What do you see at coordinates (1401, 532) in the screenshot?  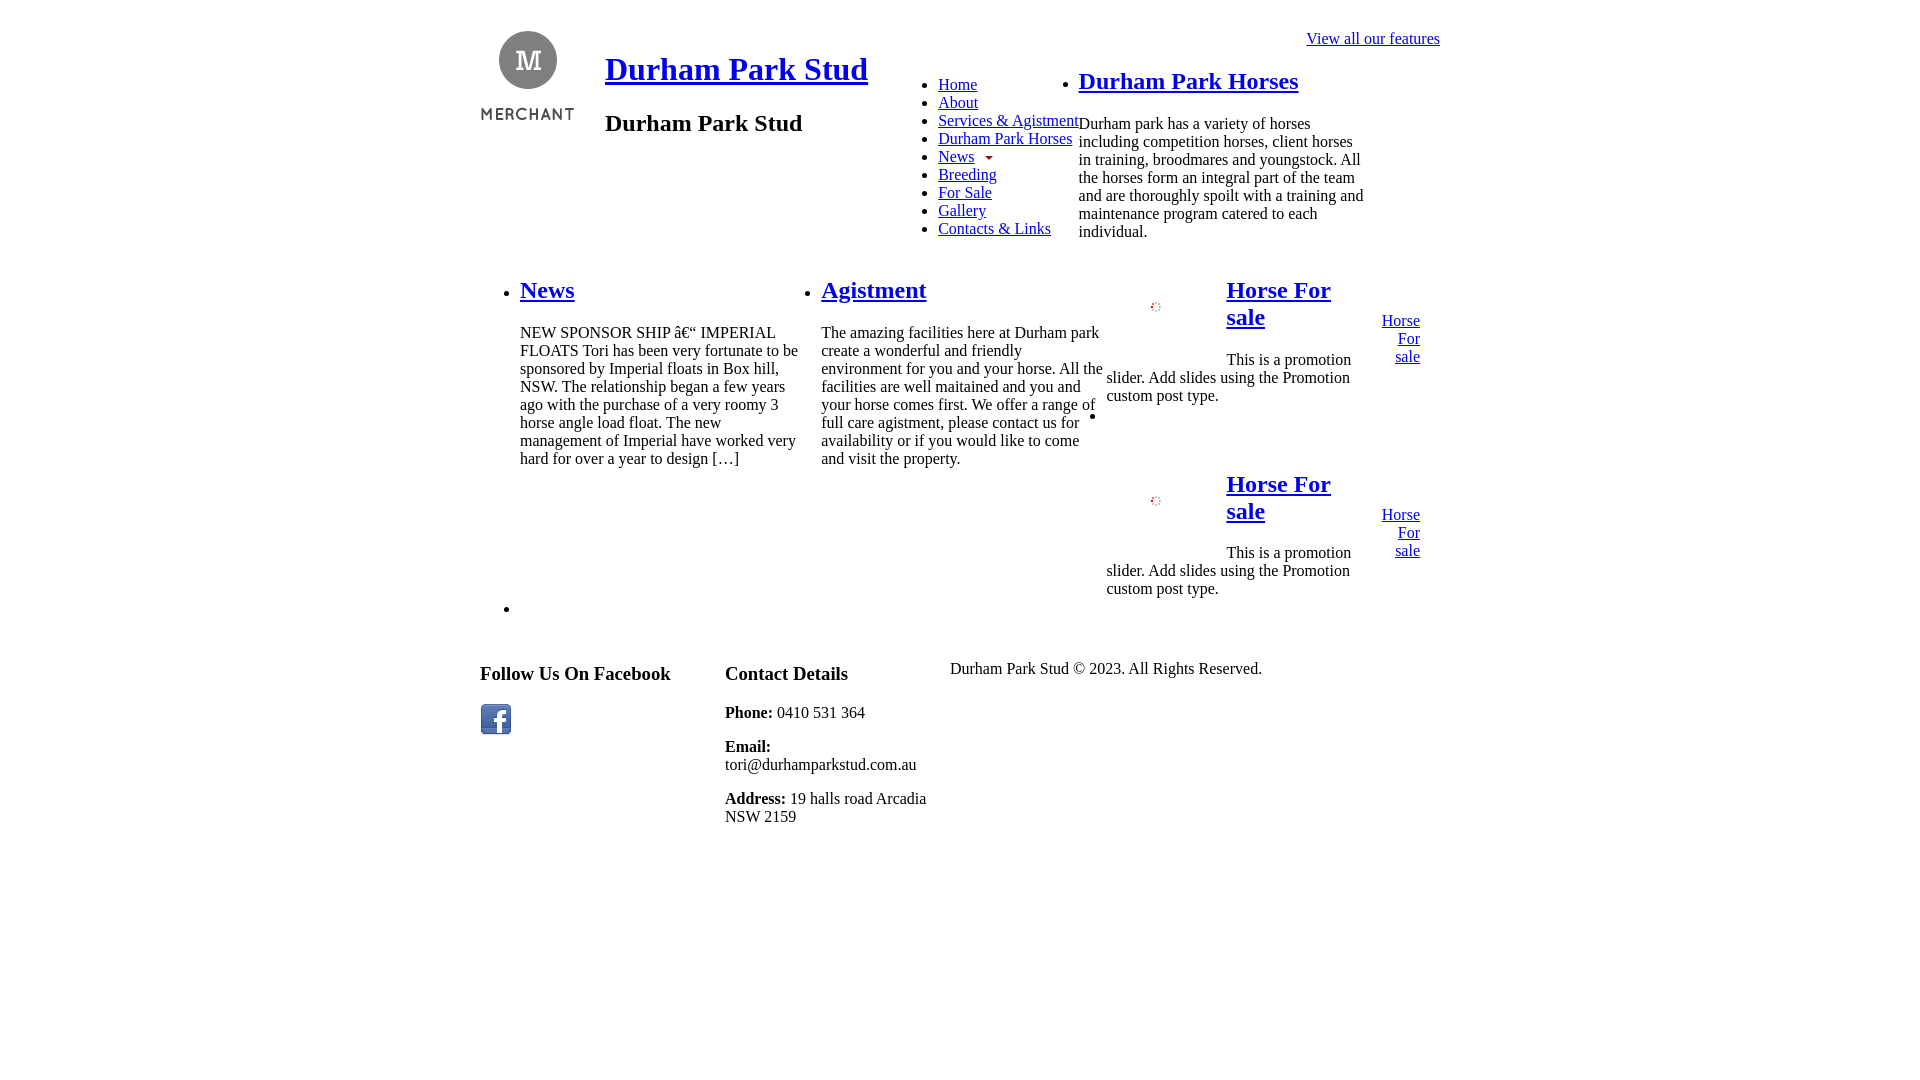 I see `Horse For sale` at bounding box center [1401, 532].